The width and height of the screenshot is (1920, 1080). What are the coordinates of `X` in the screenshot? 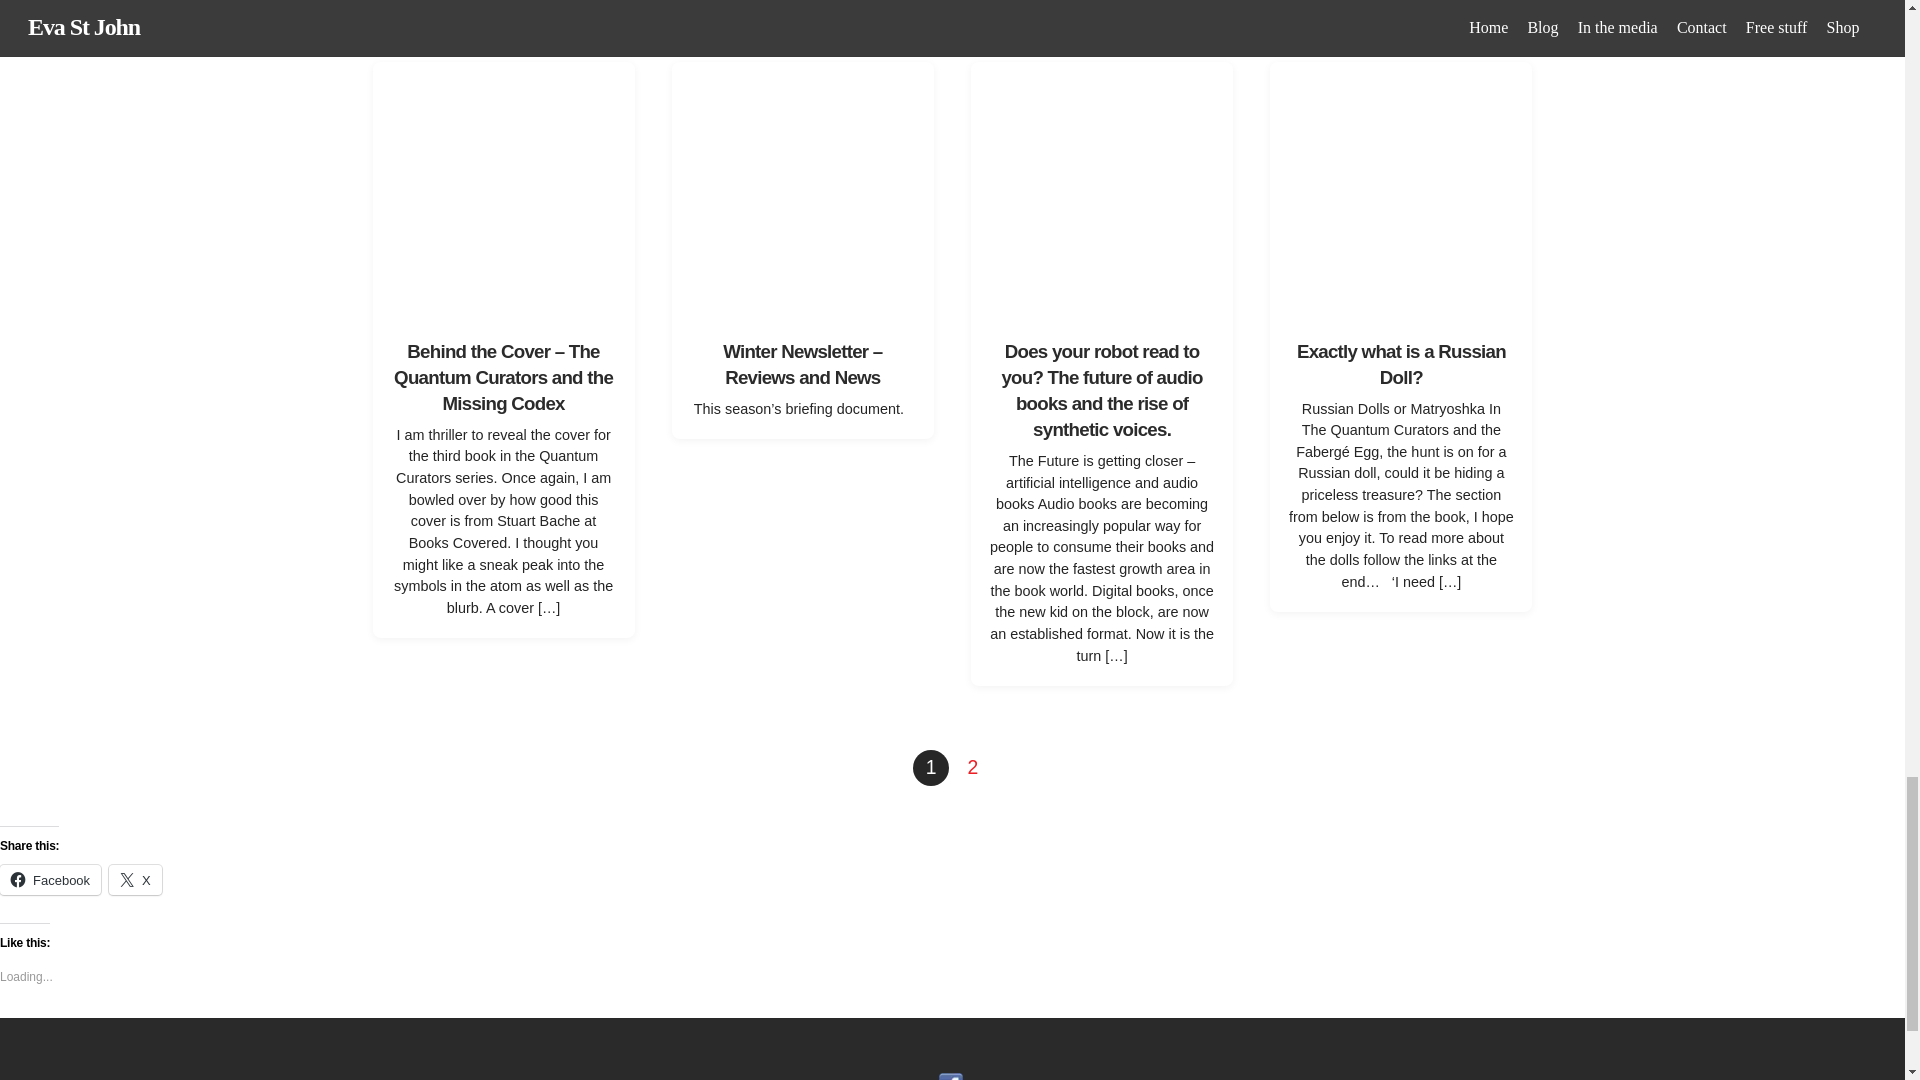 It's located at (135, 880).